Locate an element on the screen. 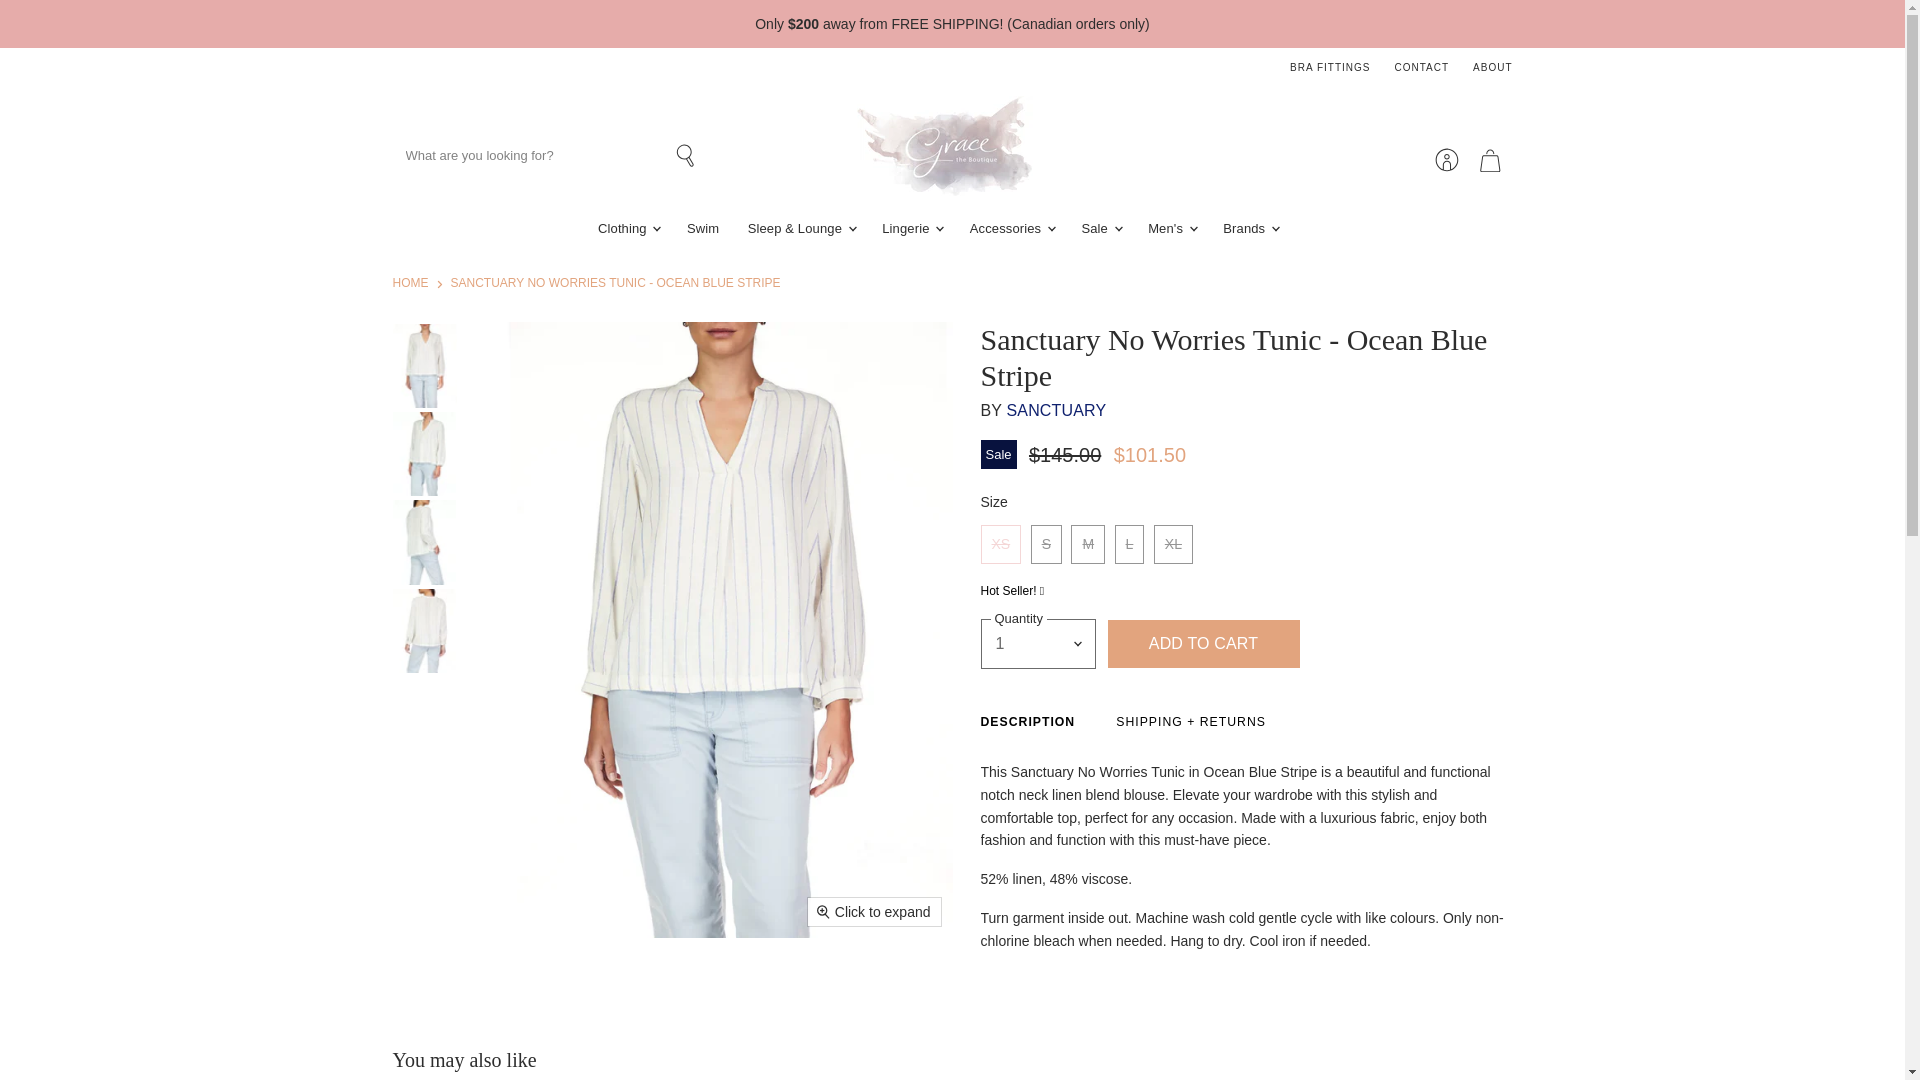  Swim is located at coordinates (703, 228).